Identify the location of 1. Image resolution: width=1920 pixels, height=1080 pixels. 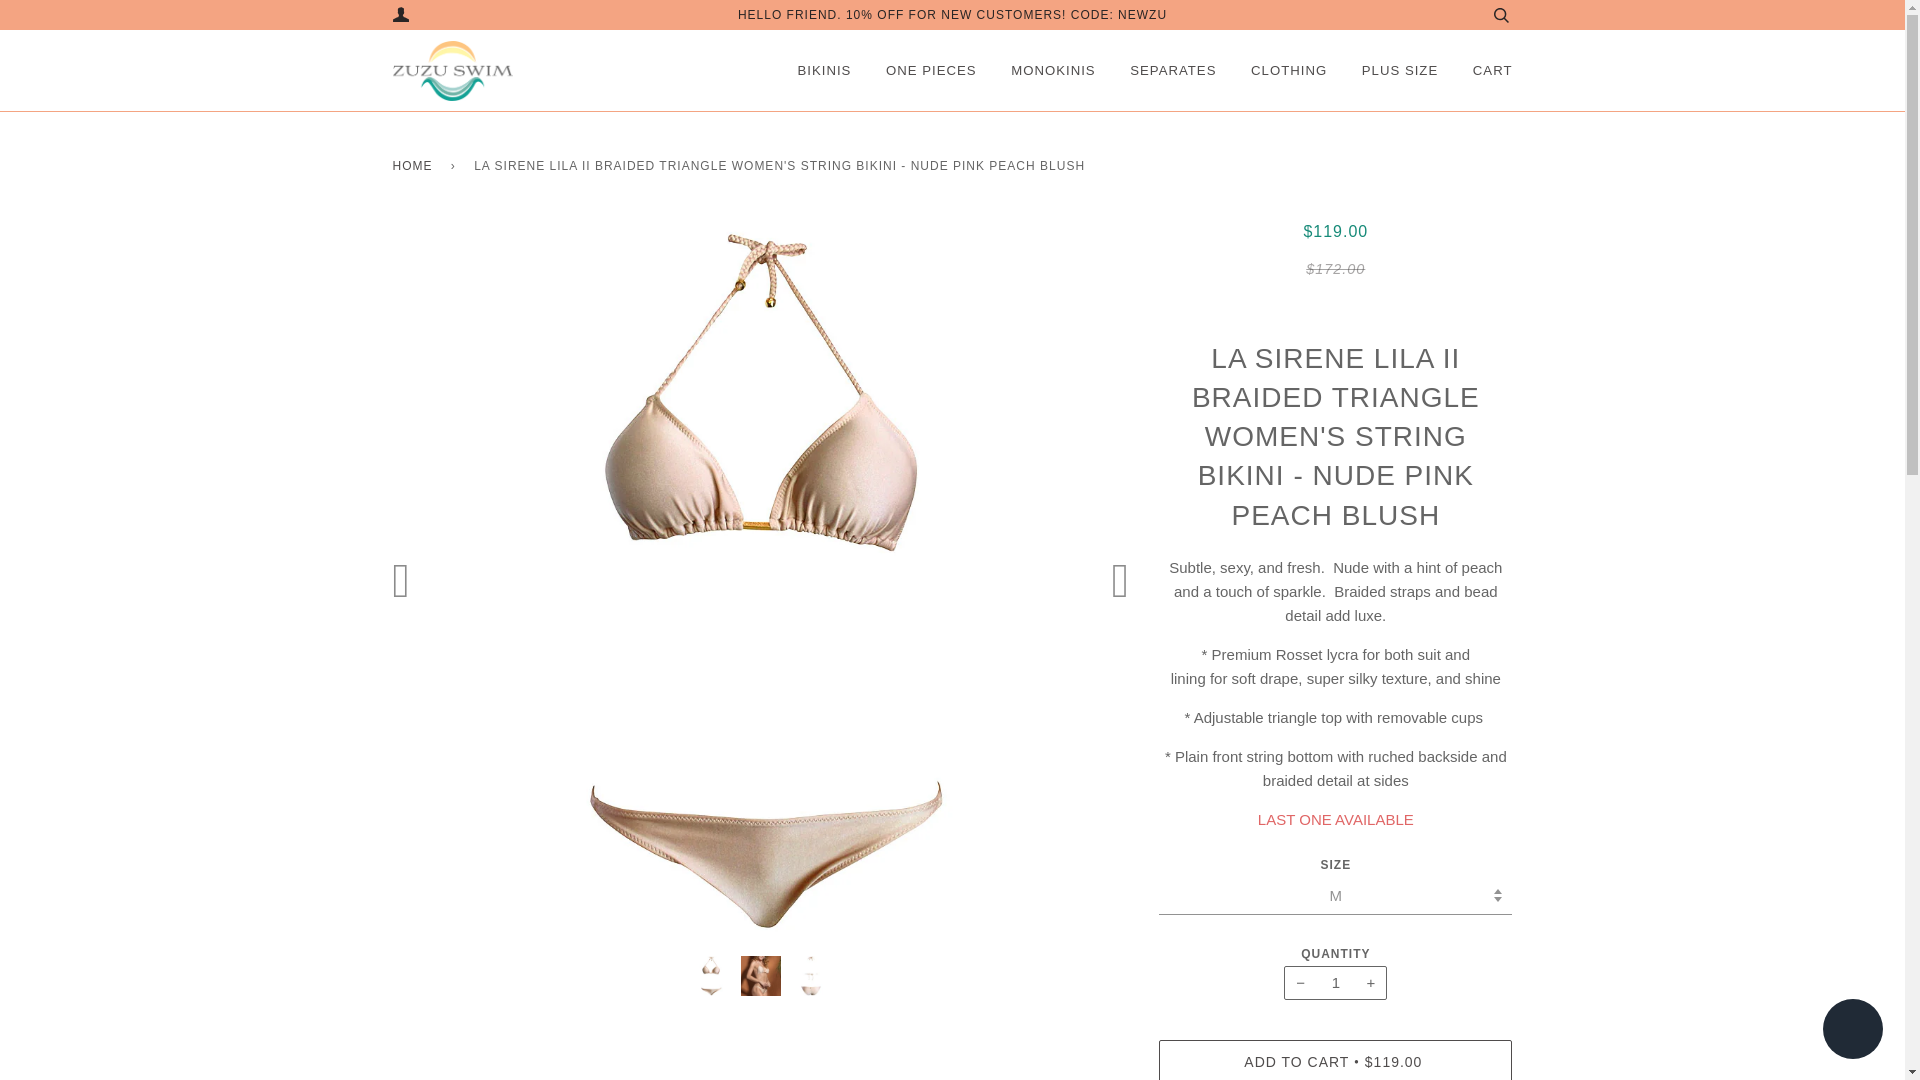
(1335, 982).